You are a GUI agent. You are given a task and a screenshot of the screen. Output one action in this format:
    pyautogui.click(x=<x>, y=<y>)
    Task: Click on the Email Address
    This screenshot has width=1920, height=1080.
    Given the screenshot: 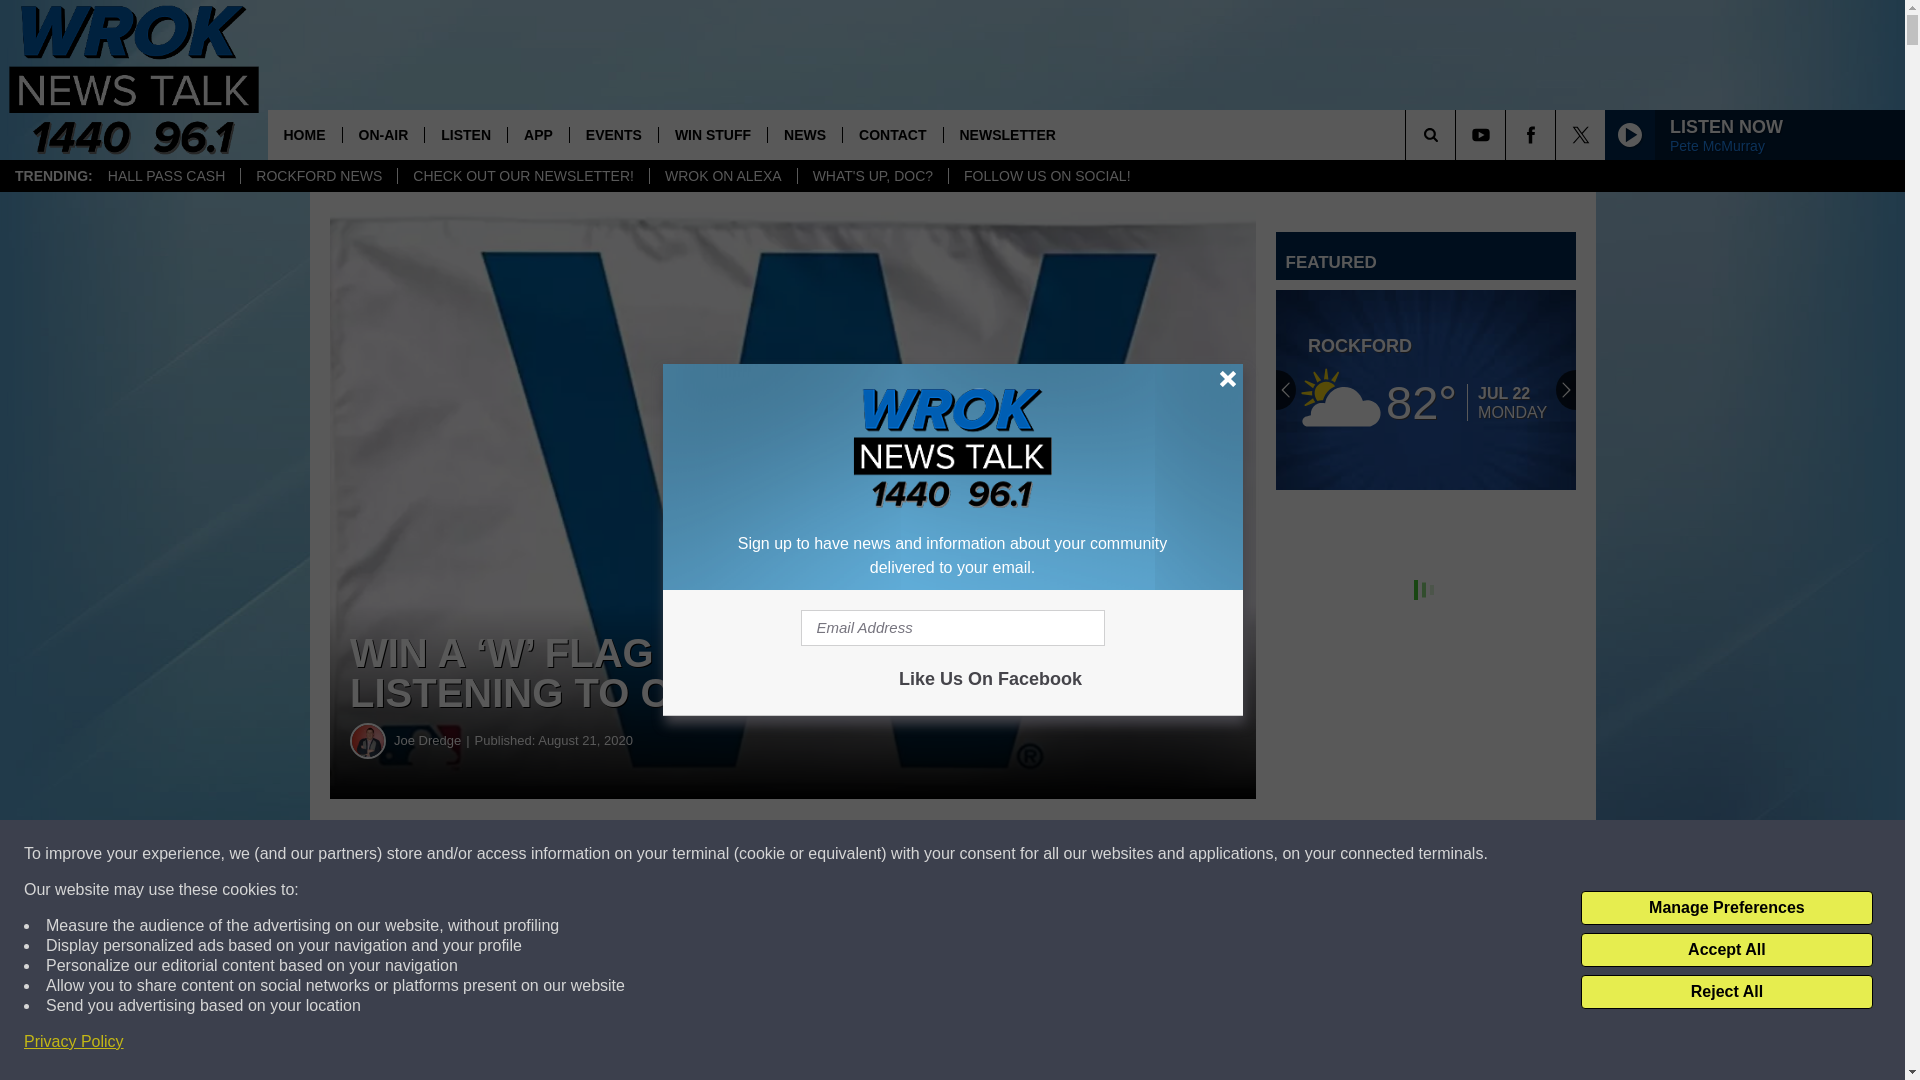 What is the action you would take?
    pyautogui.click(x=952, y=628)
    